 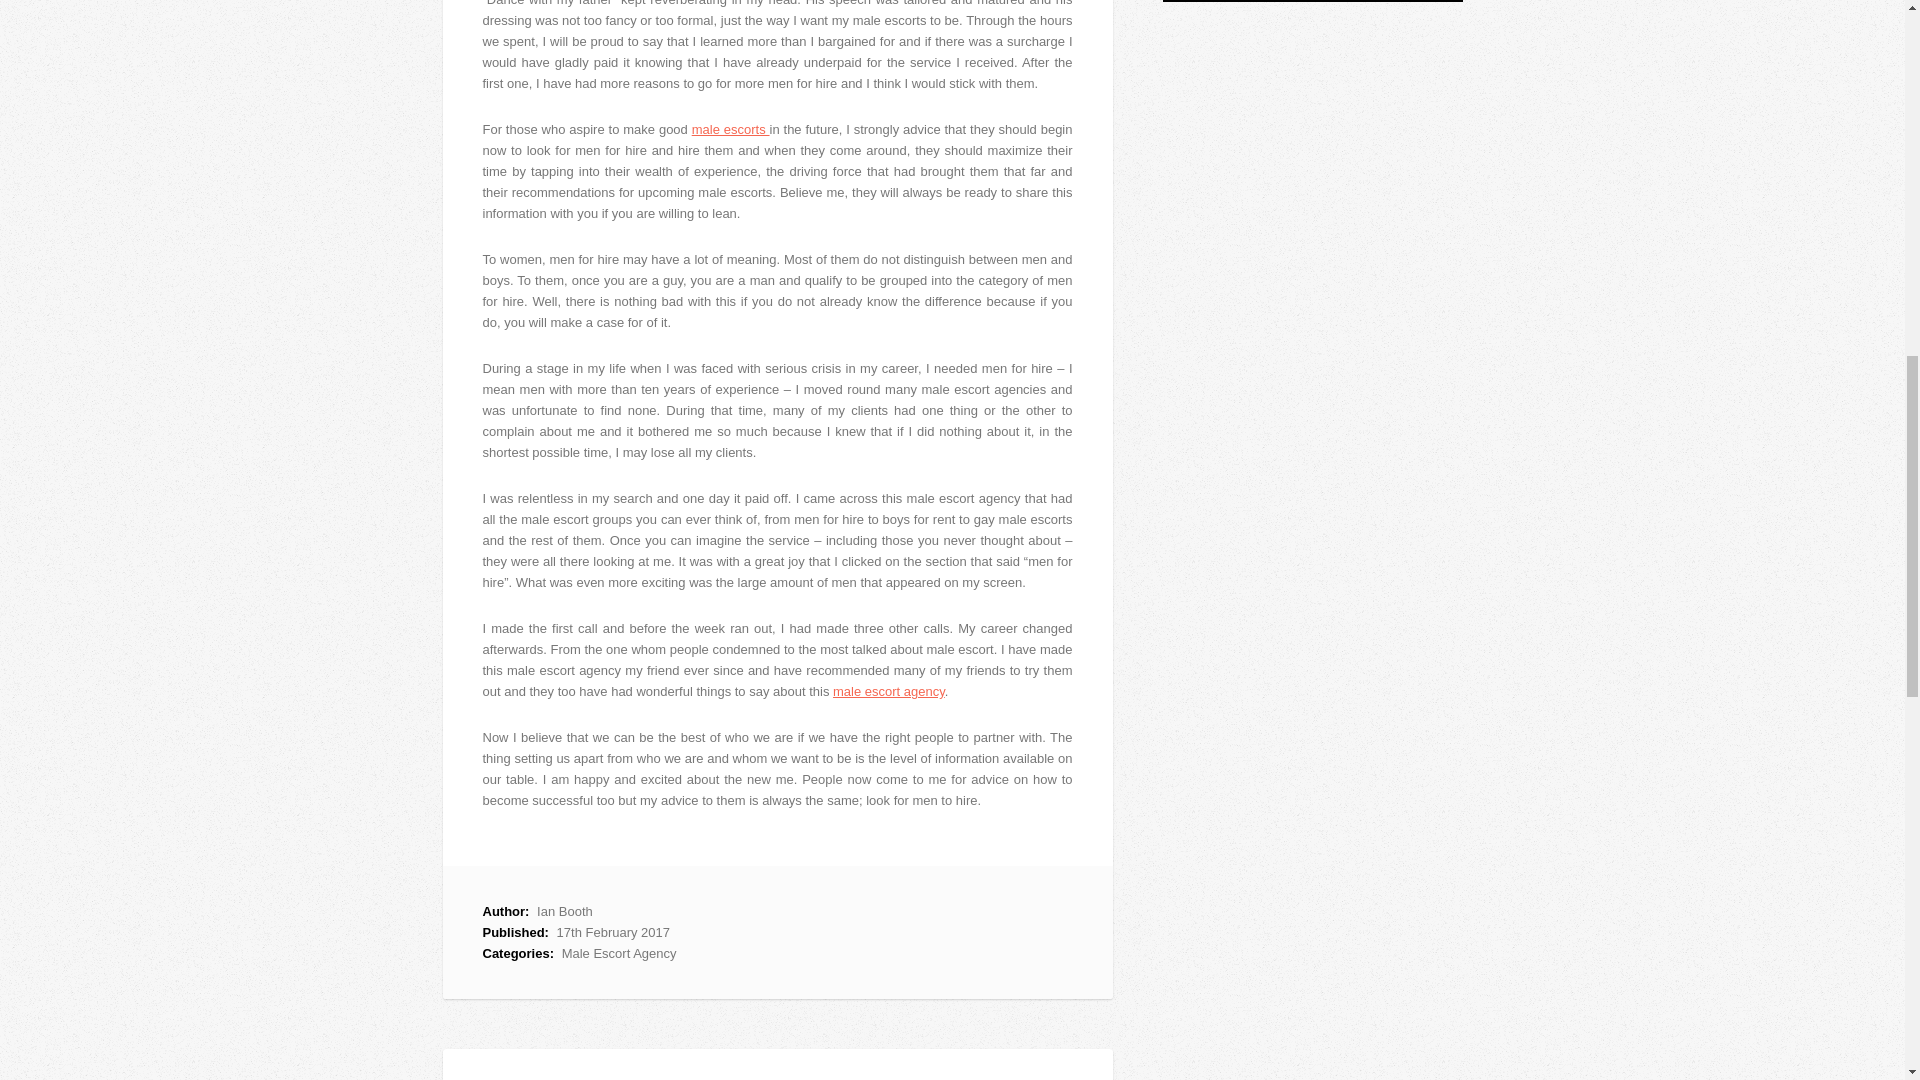 What do you see at coordinates (565, 911) in the screenshot?
I see `Posts by Ian Booth` at bounding box center [565, 911].